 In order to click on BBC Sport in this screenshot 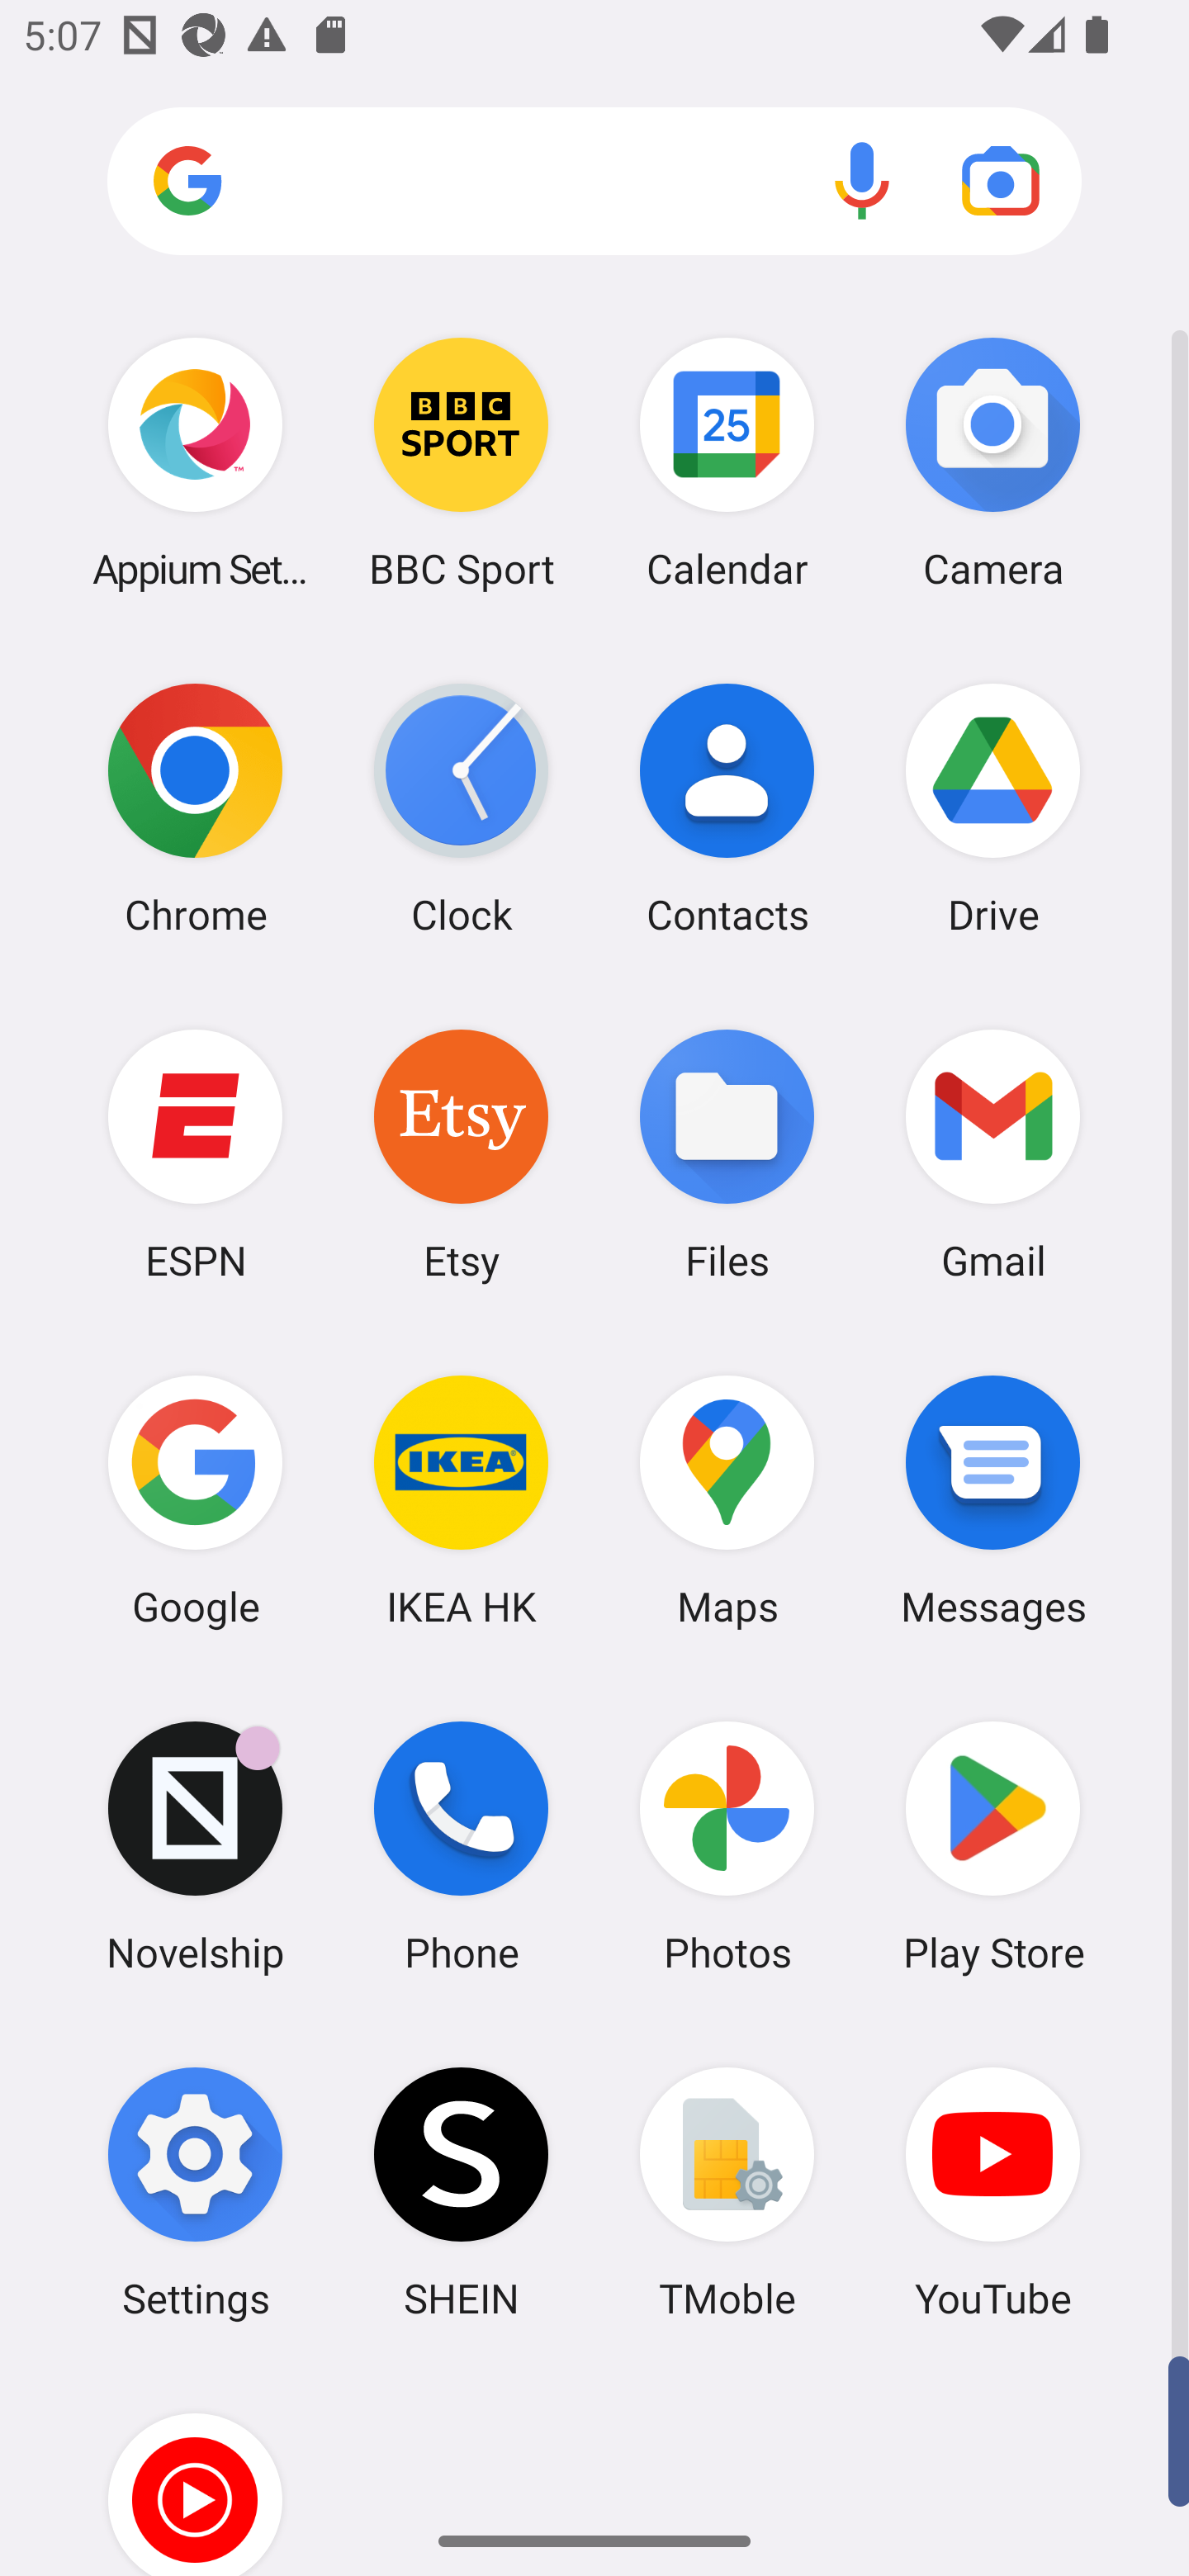, I will do `click(461, 462)`.